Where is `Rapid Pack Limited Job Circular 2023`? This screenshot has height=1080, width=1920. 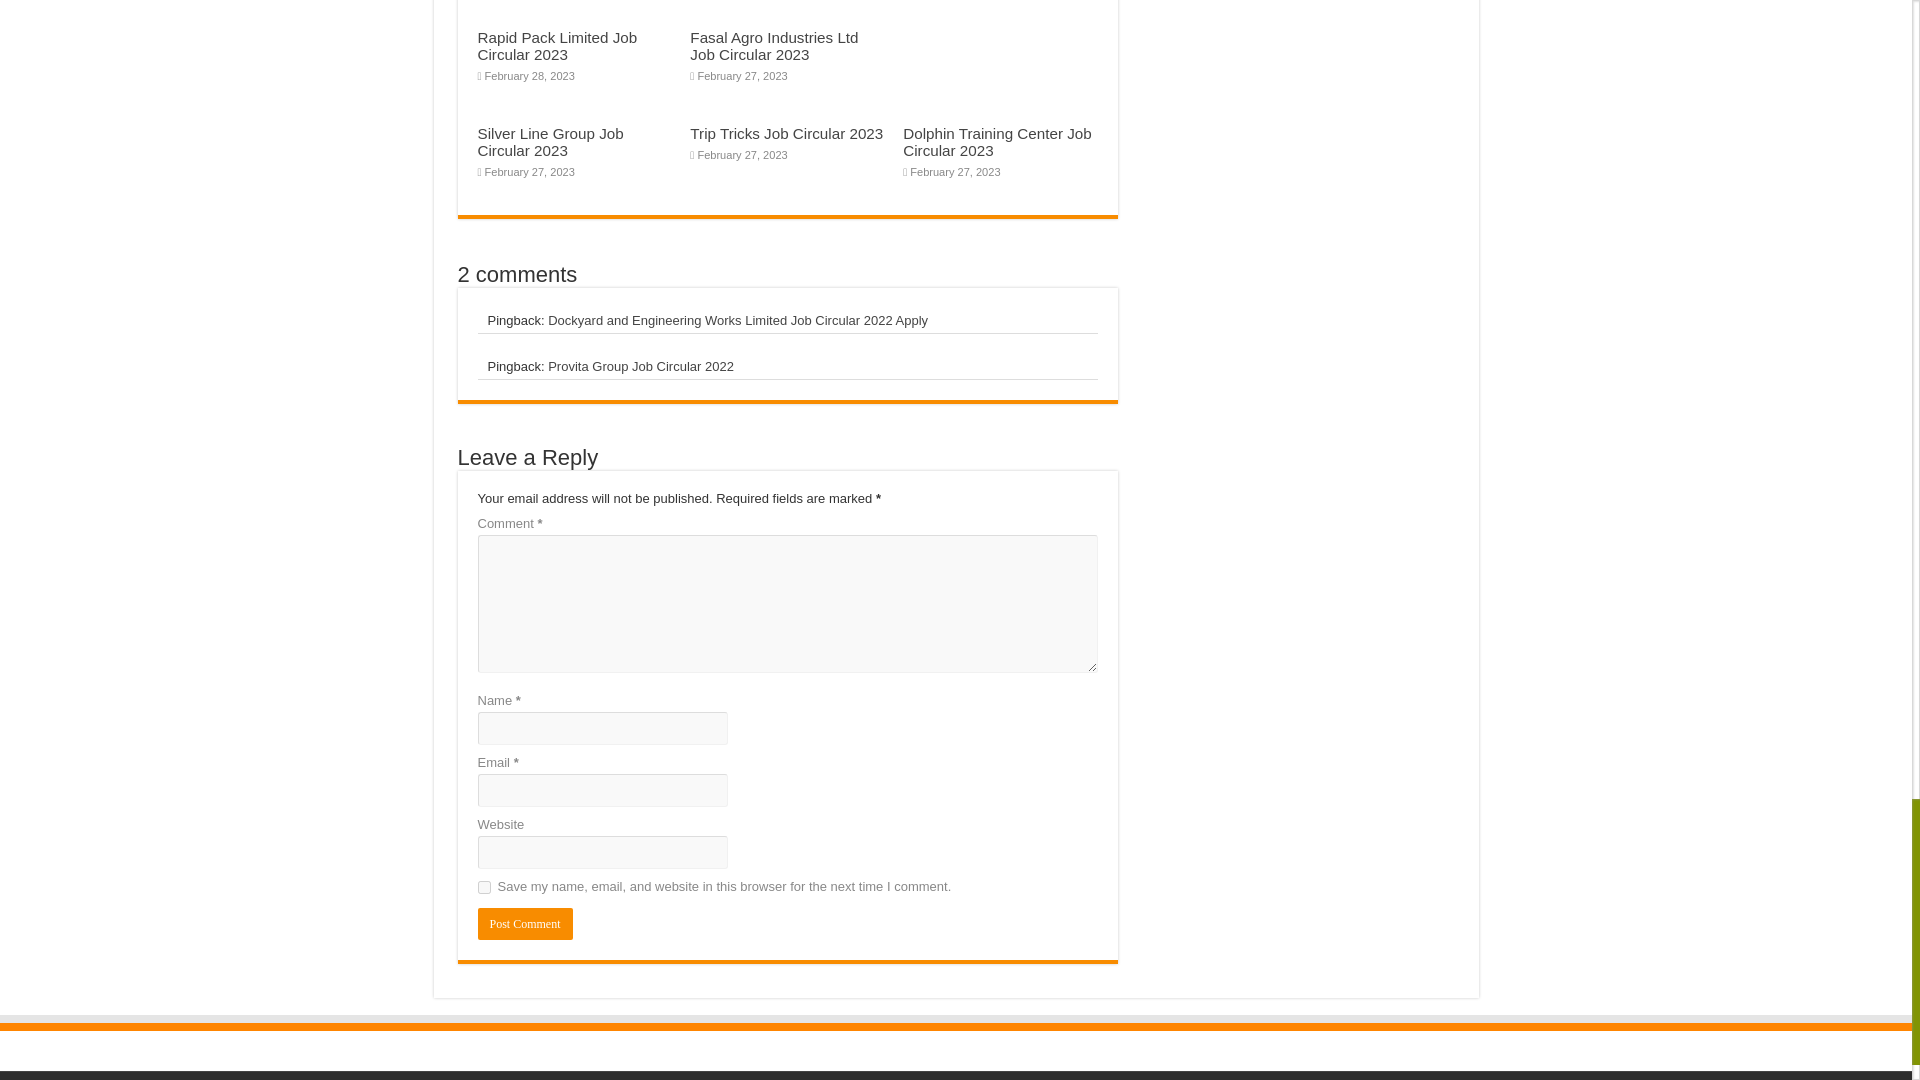
Rapid Pack Limited Job Circular 2023 is located at coordinates (558, 46).